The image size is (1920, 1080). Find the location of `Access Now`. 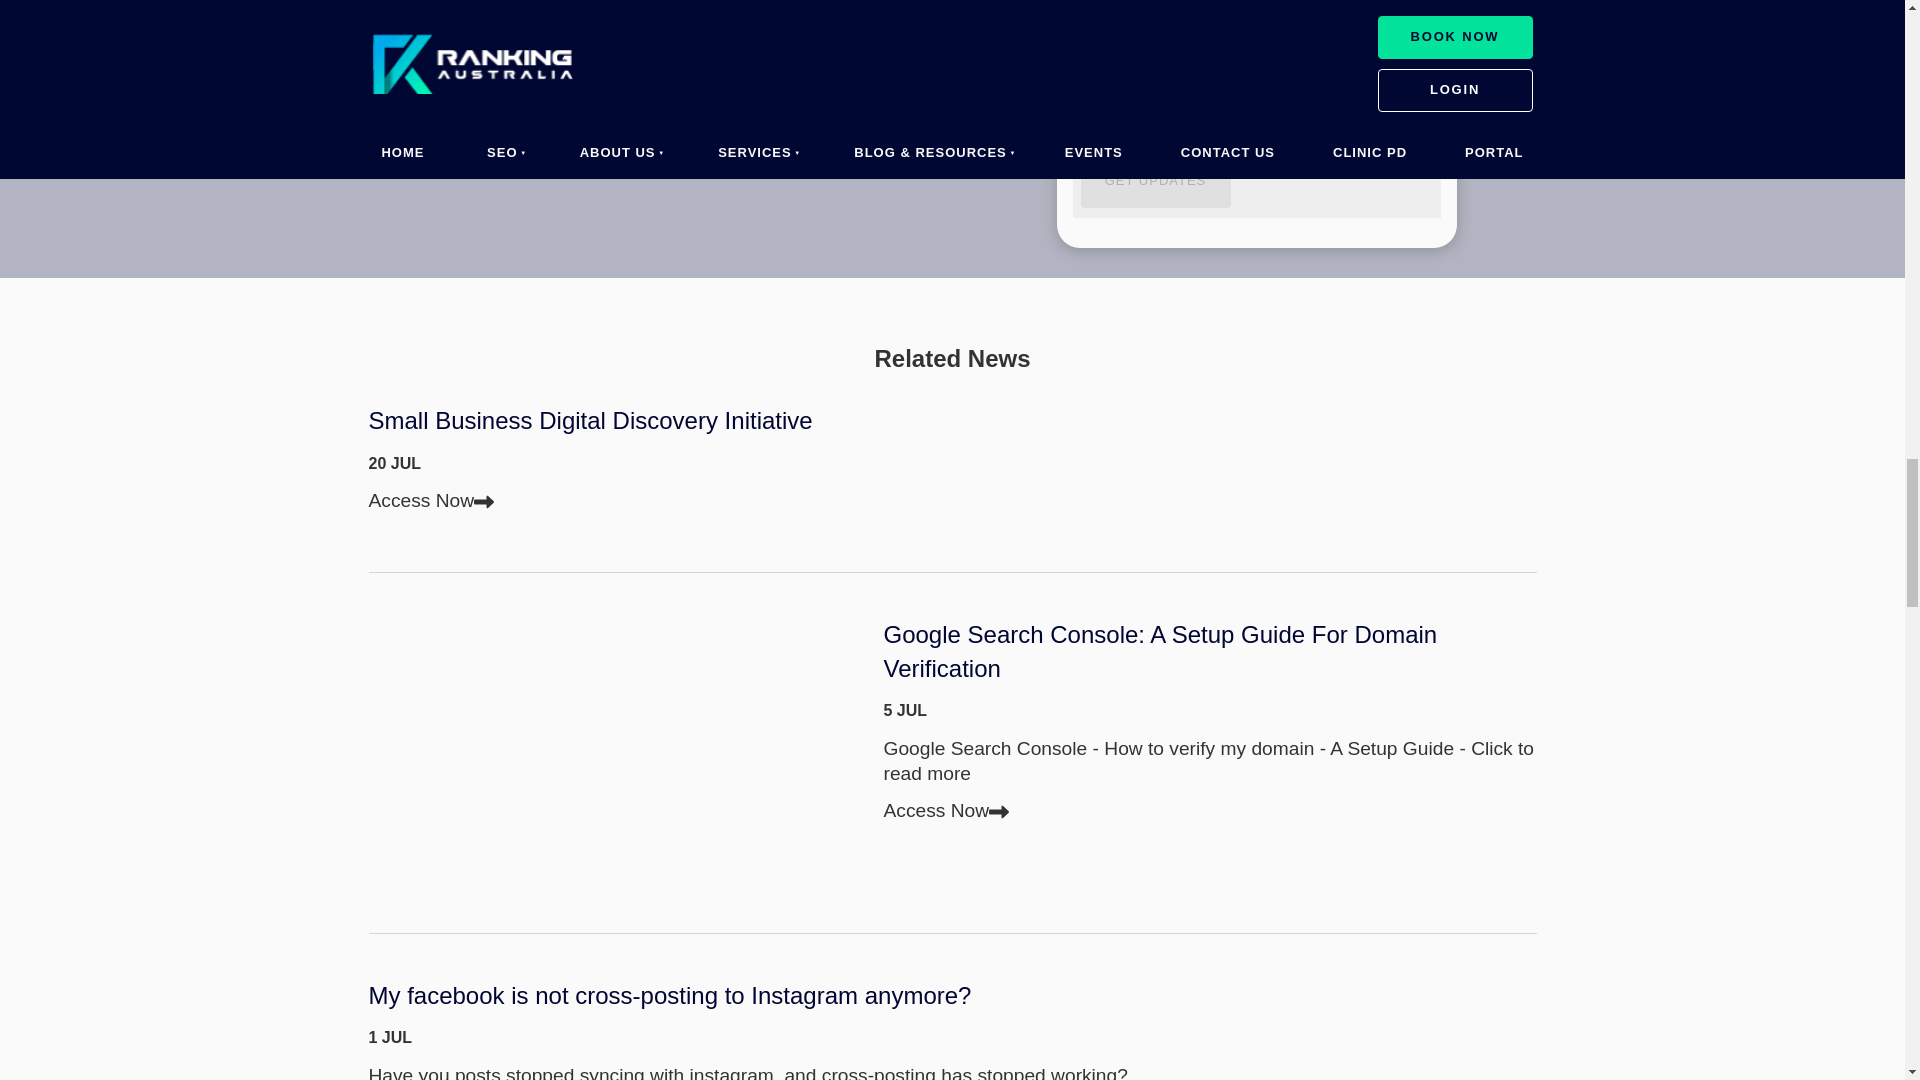

Access Now is located at coordinates (430, 500).